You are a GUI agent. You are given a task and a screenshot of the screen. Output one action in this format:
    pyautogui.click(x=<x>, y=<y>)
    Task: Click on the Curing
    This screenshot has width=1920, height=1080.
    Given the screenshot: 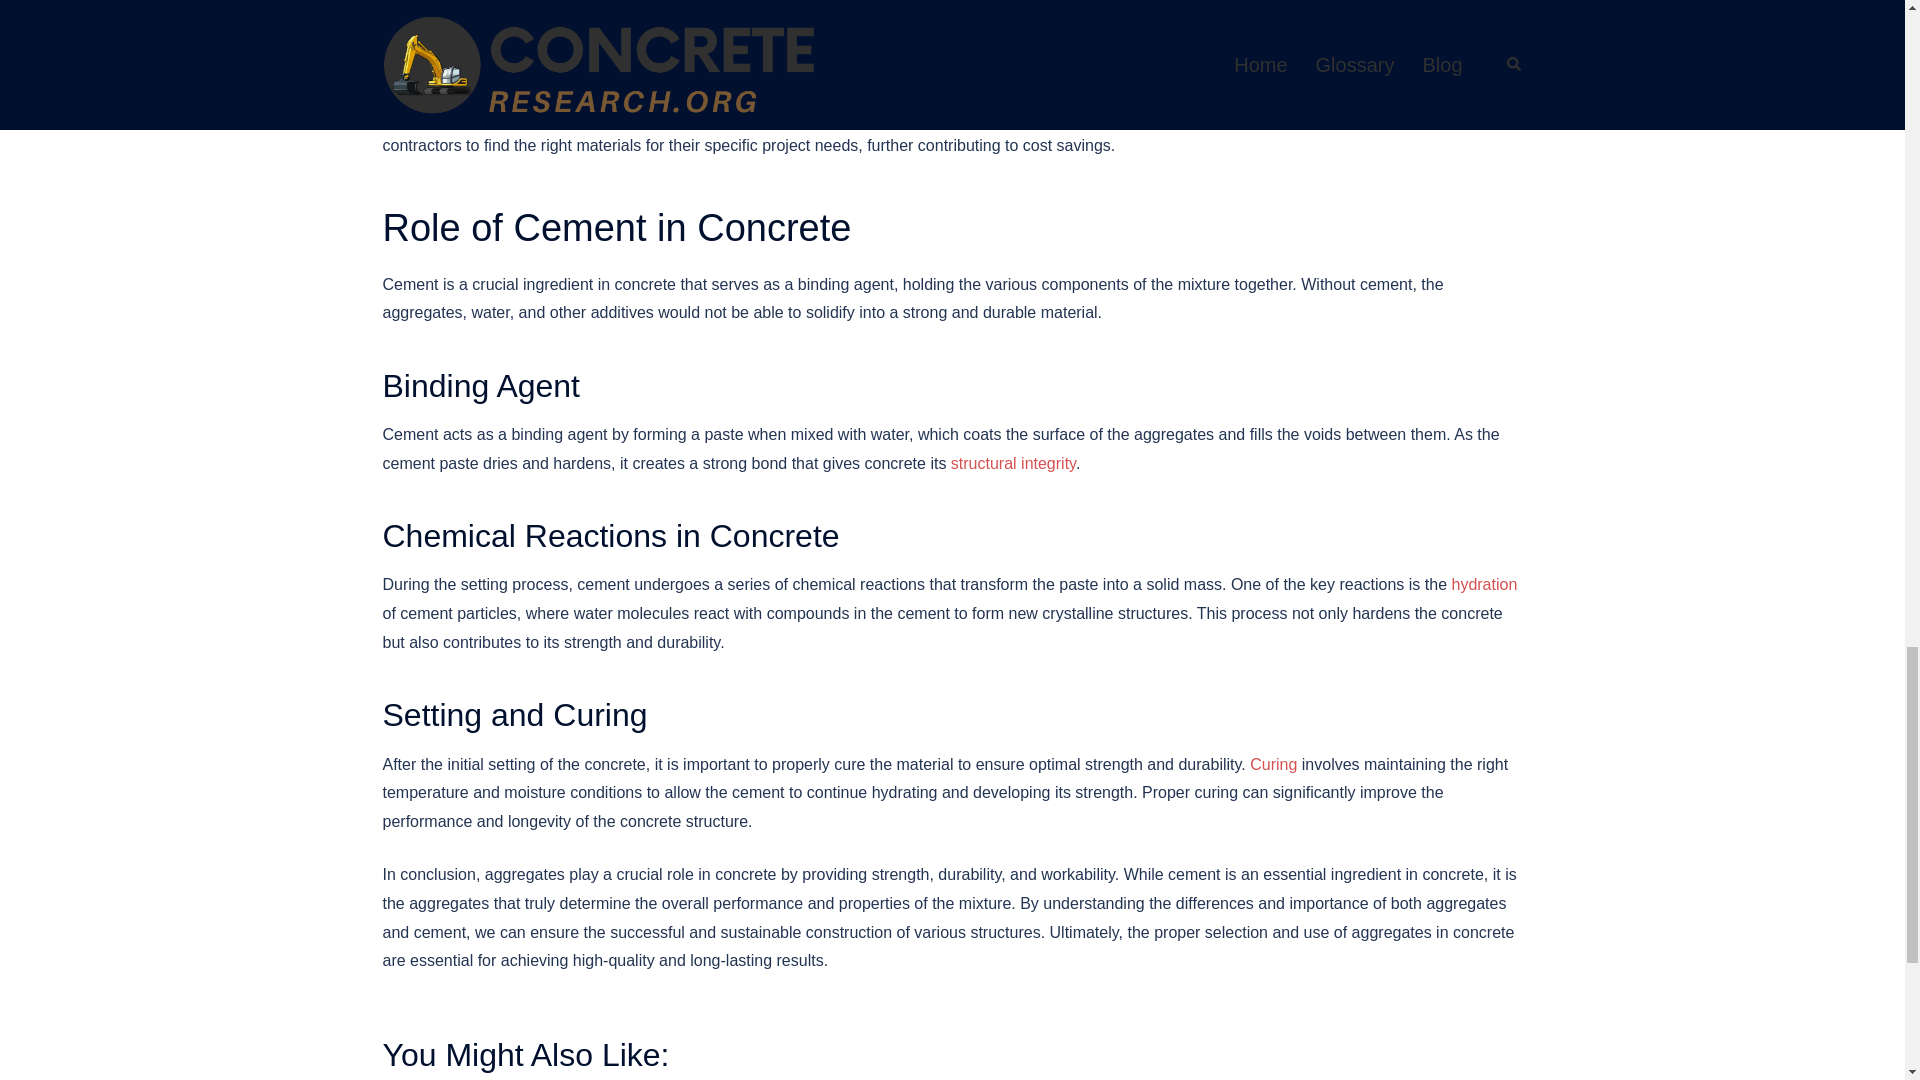 What is the action you would take?
    pyautogui.click(x=1273, y=764)
    